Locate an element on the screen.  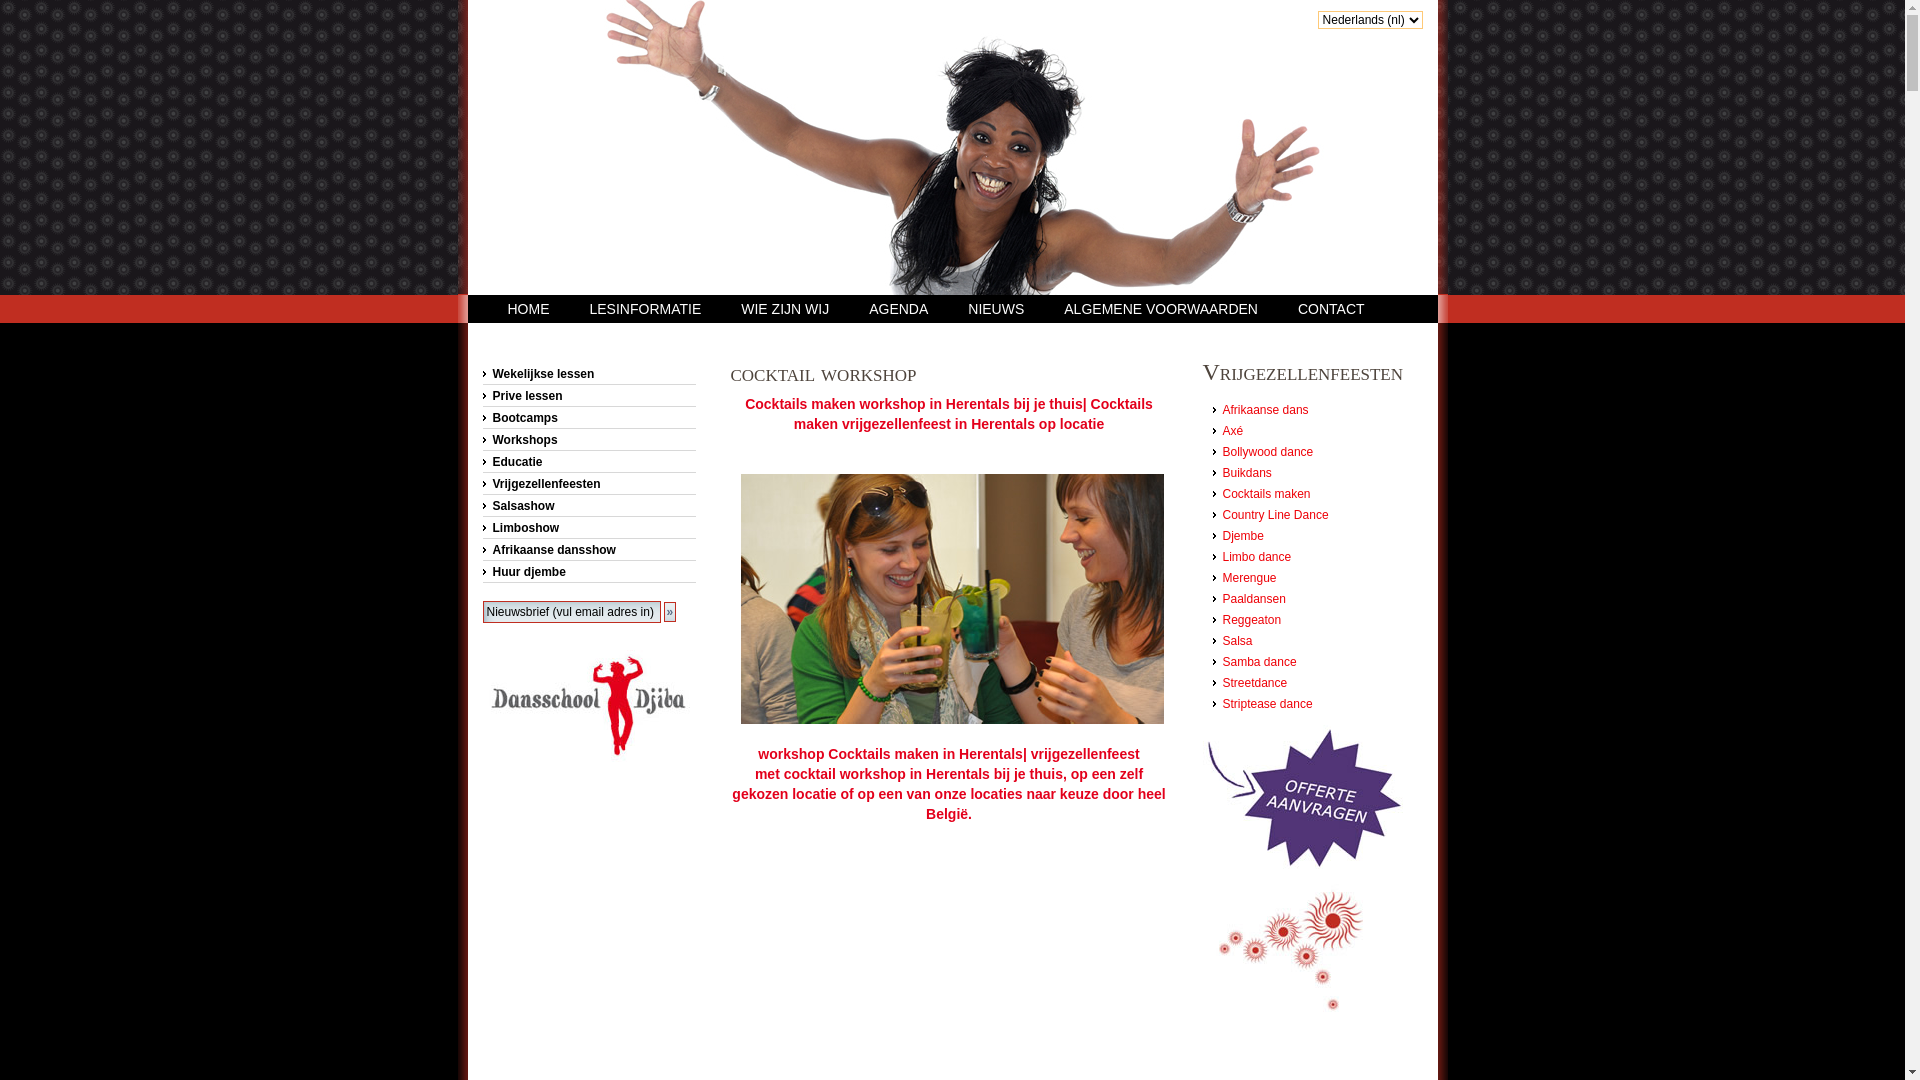
Educatie is located at coordinates (588, 462).